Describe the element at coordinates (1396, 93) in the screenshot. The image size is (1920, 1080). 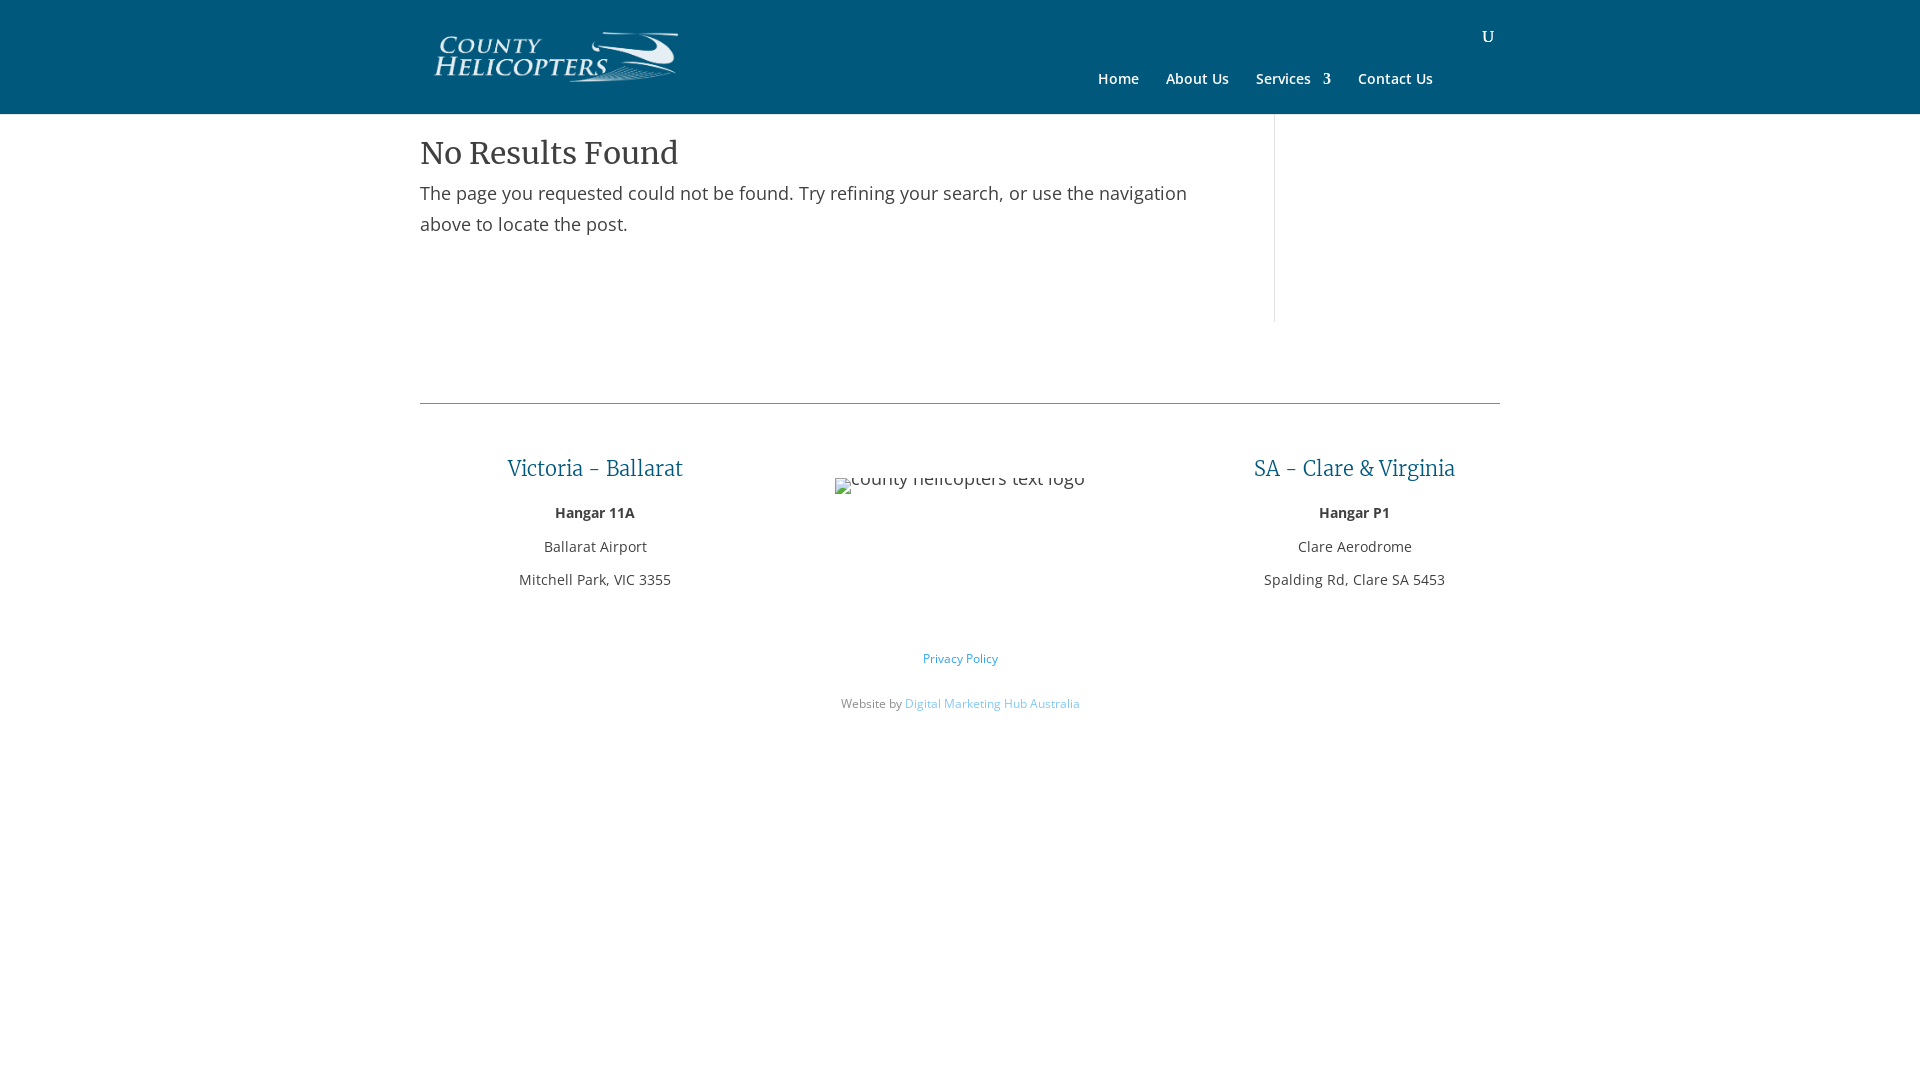
I see `Contact Us` at that location.